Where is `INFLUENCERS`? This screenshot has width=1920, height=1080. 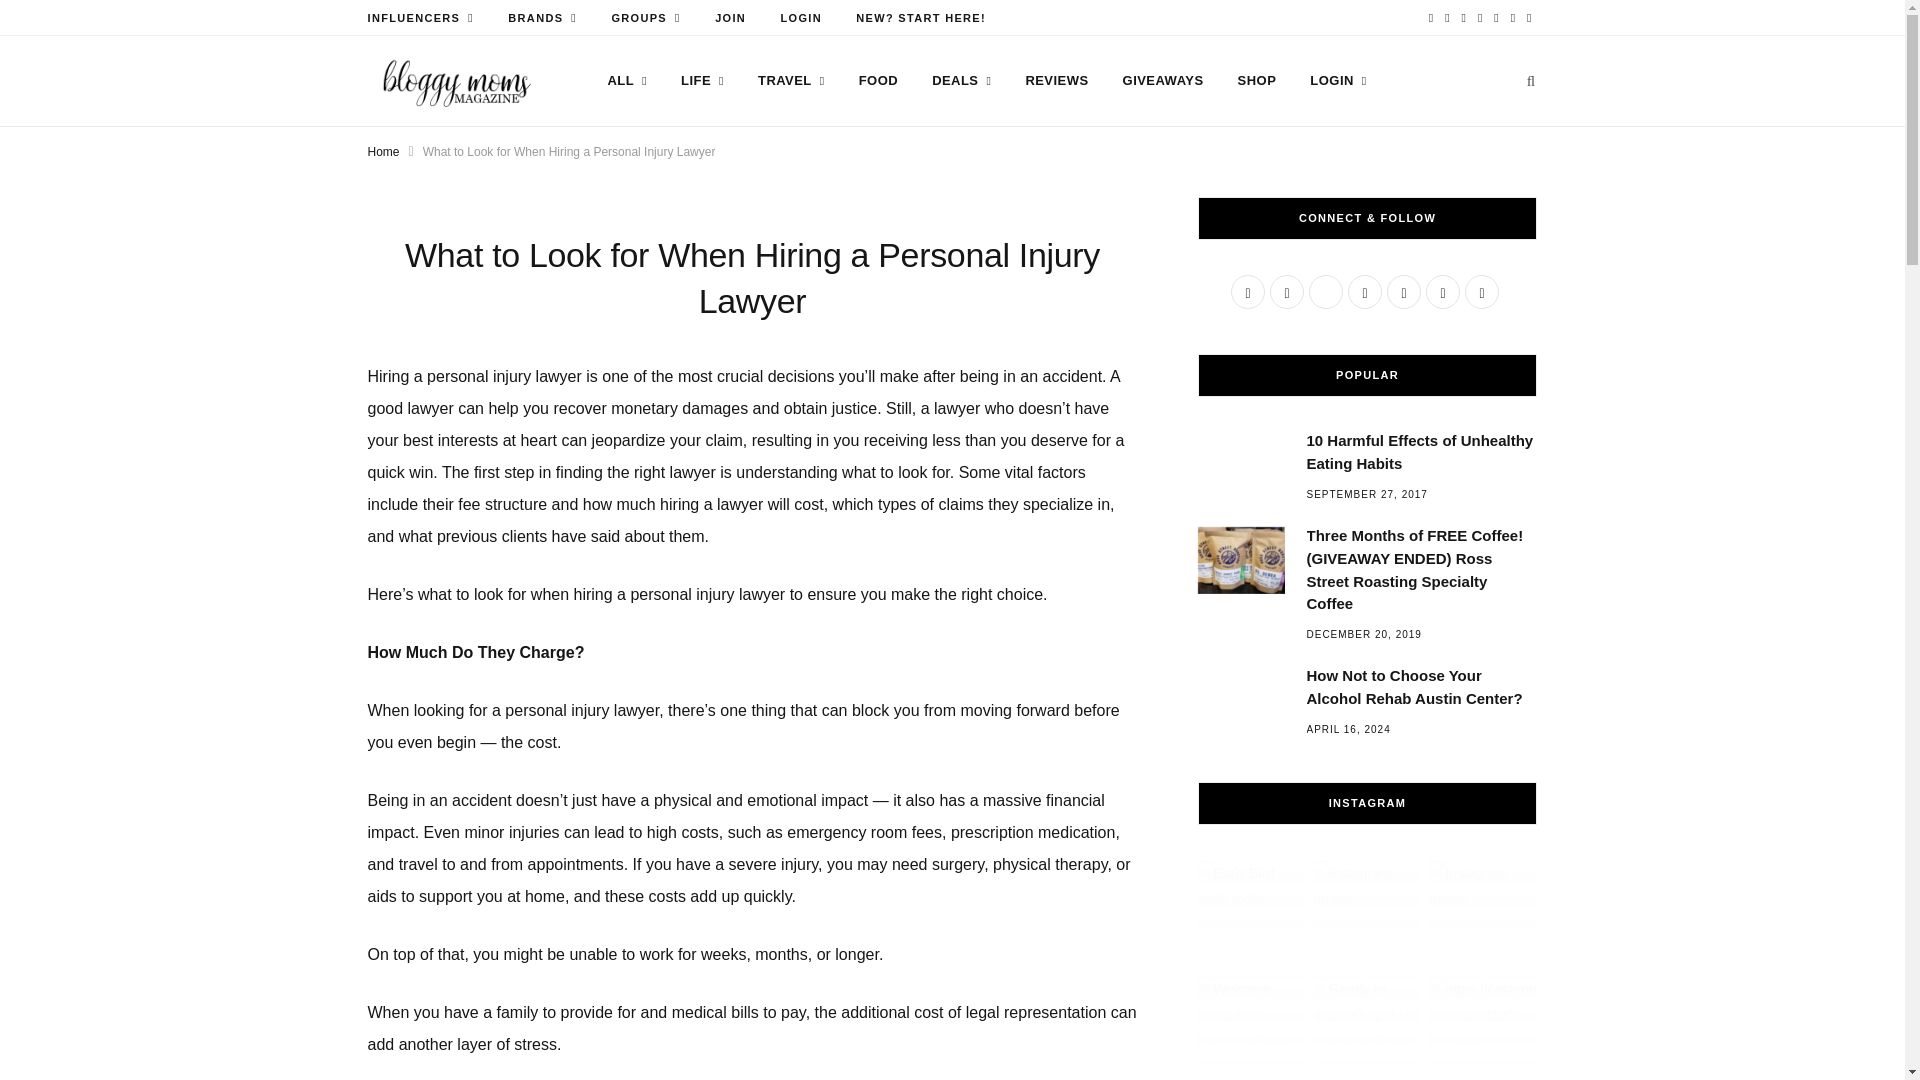
INFLUENCERS is located at coordinates (419, 18).